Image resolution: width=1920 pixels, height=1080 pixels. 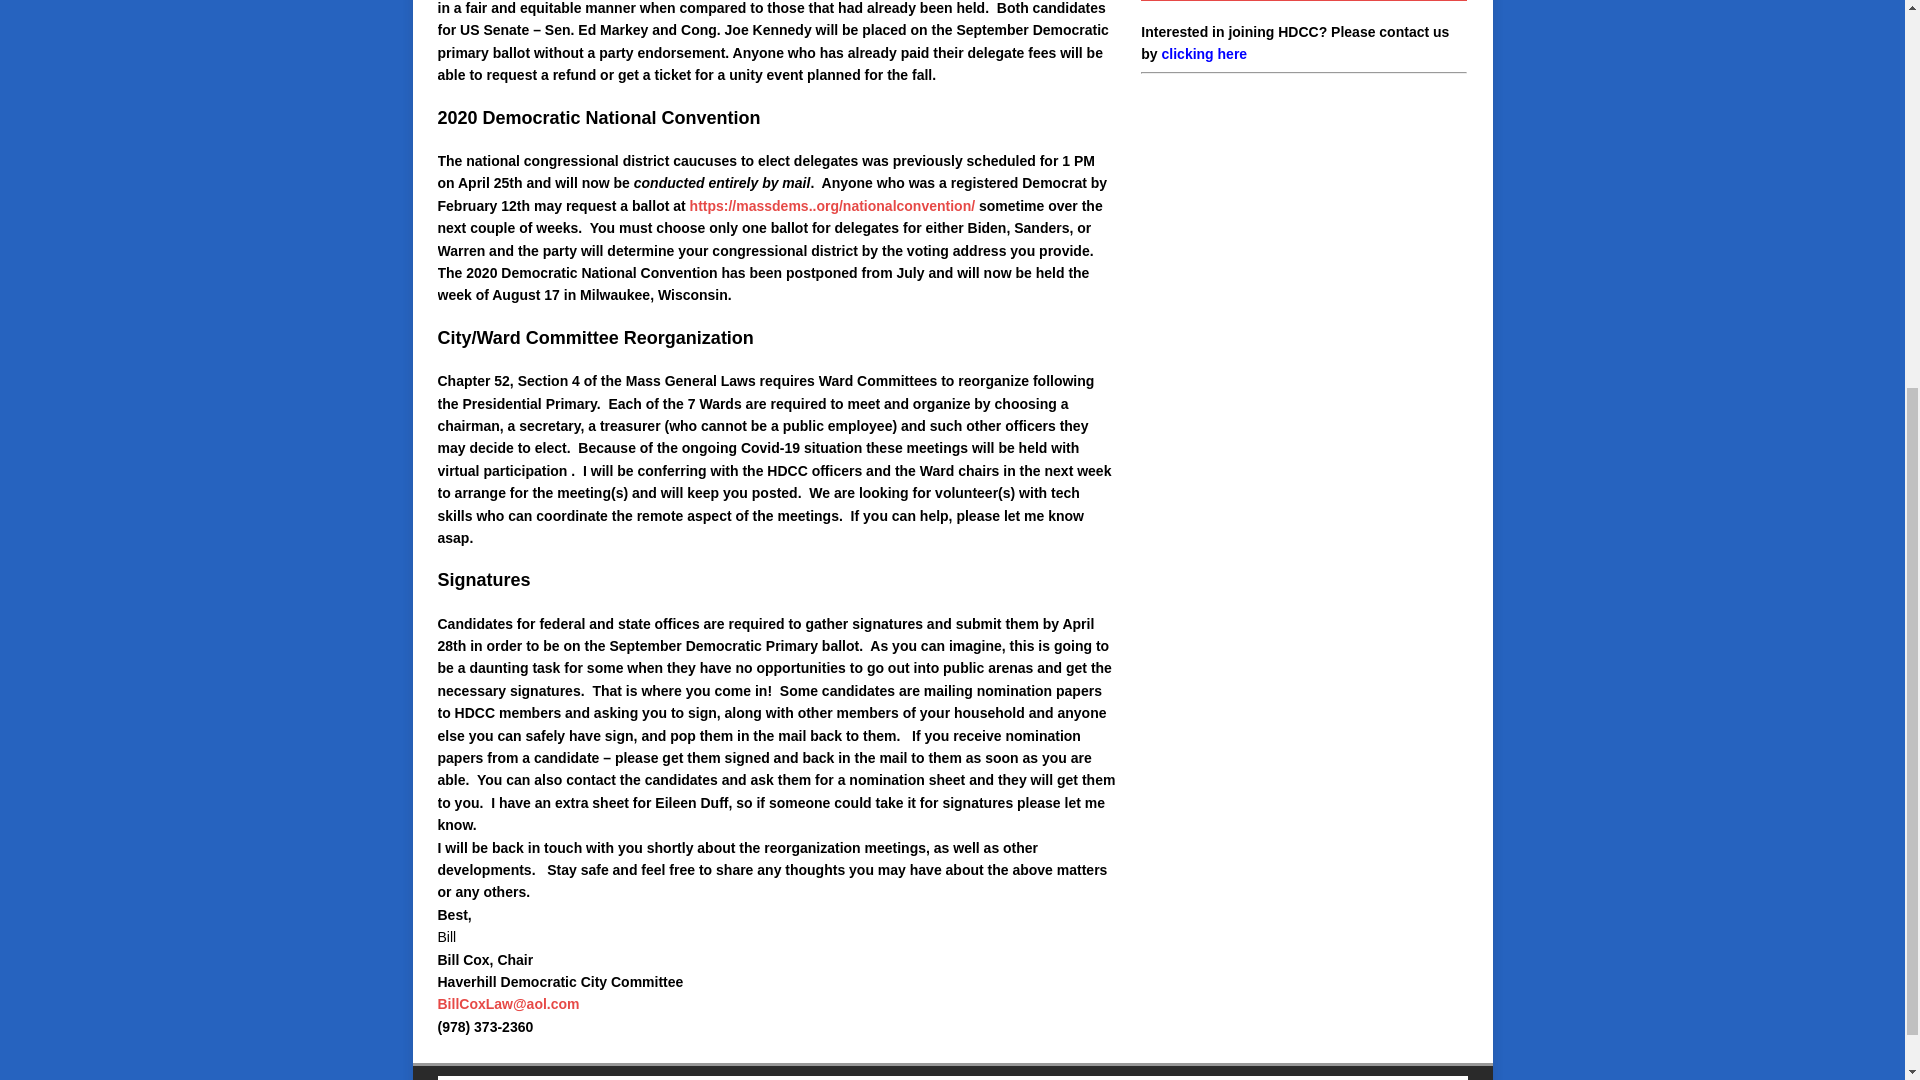 I want to click on clicking here, so click(x=1204, y=54).